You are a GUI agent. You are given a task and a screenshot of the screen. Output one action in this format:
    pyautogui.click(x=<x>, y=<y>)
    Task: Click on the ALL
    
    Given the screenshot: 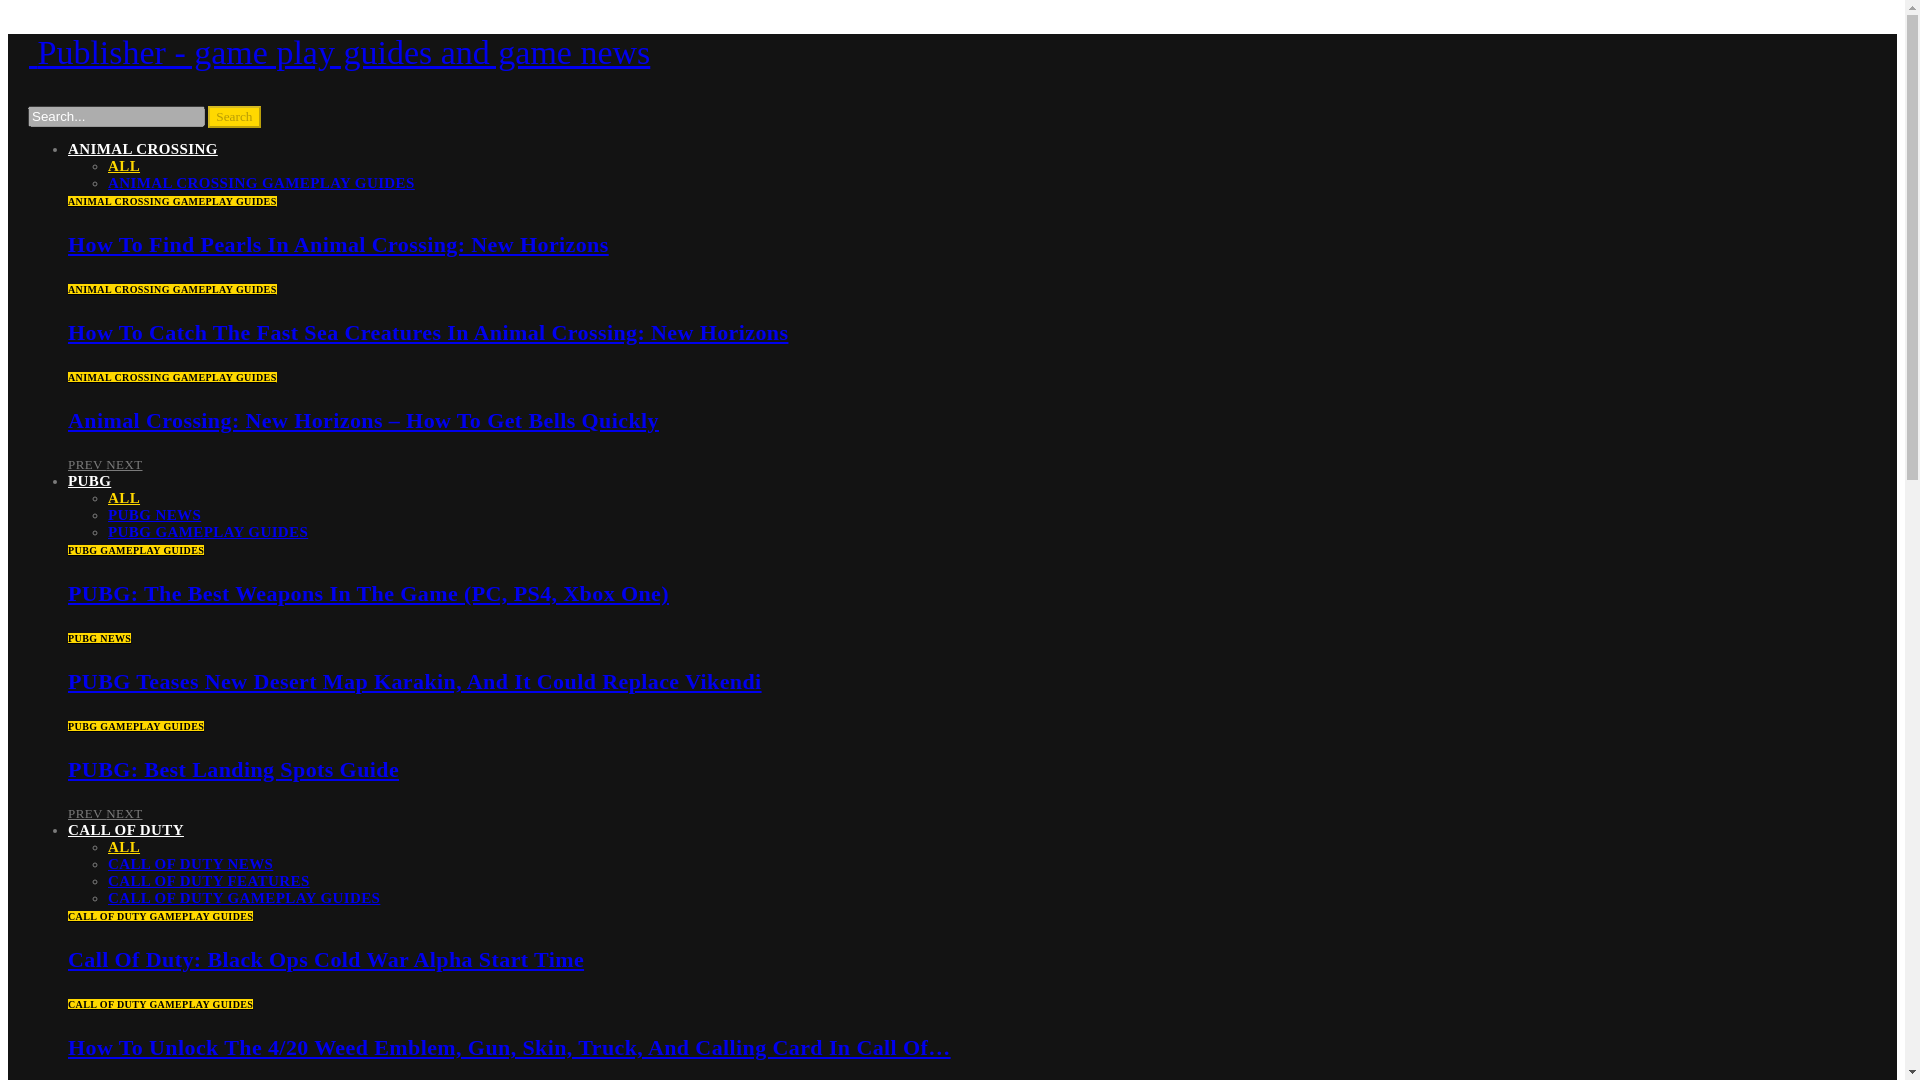 What is the action you would take?
    pyautogui.click(x=124, y=498)
    